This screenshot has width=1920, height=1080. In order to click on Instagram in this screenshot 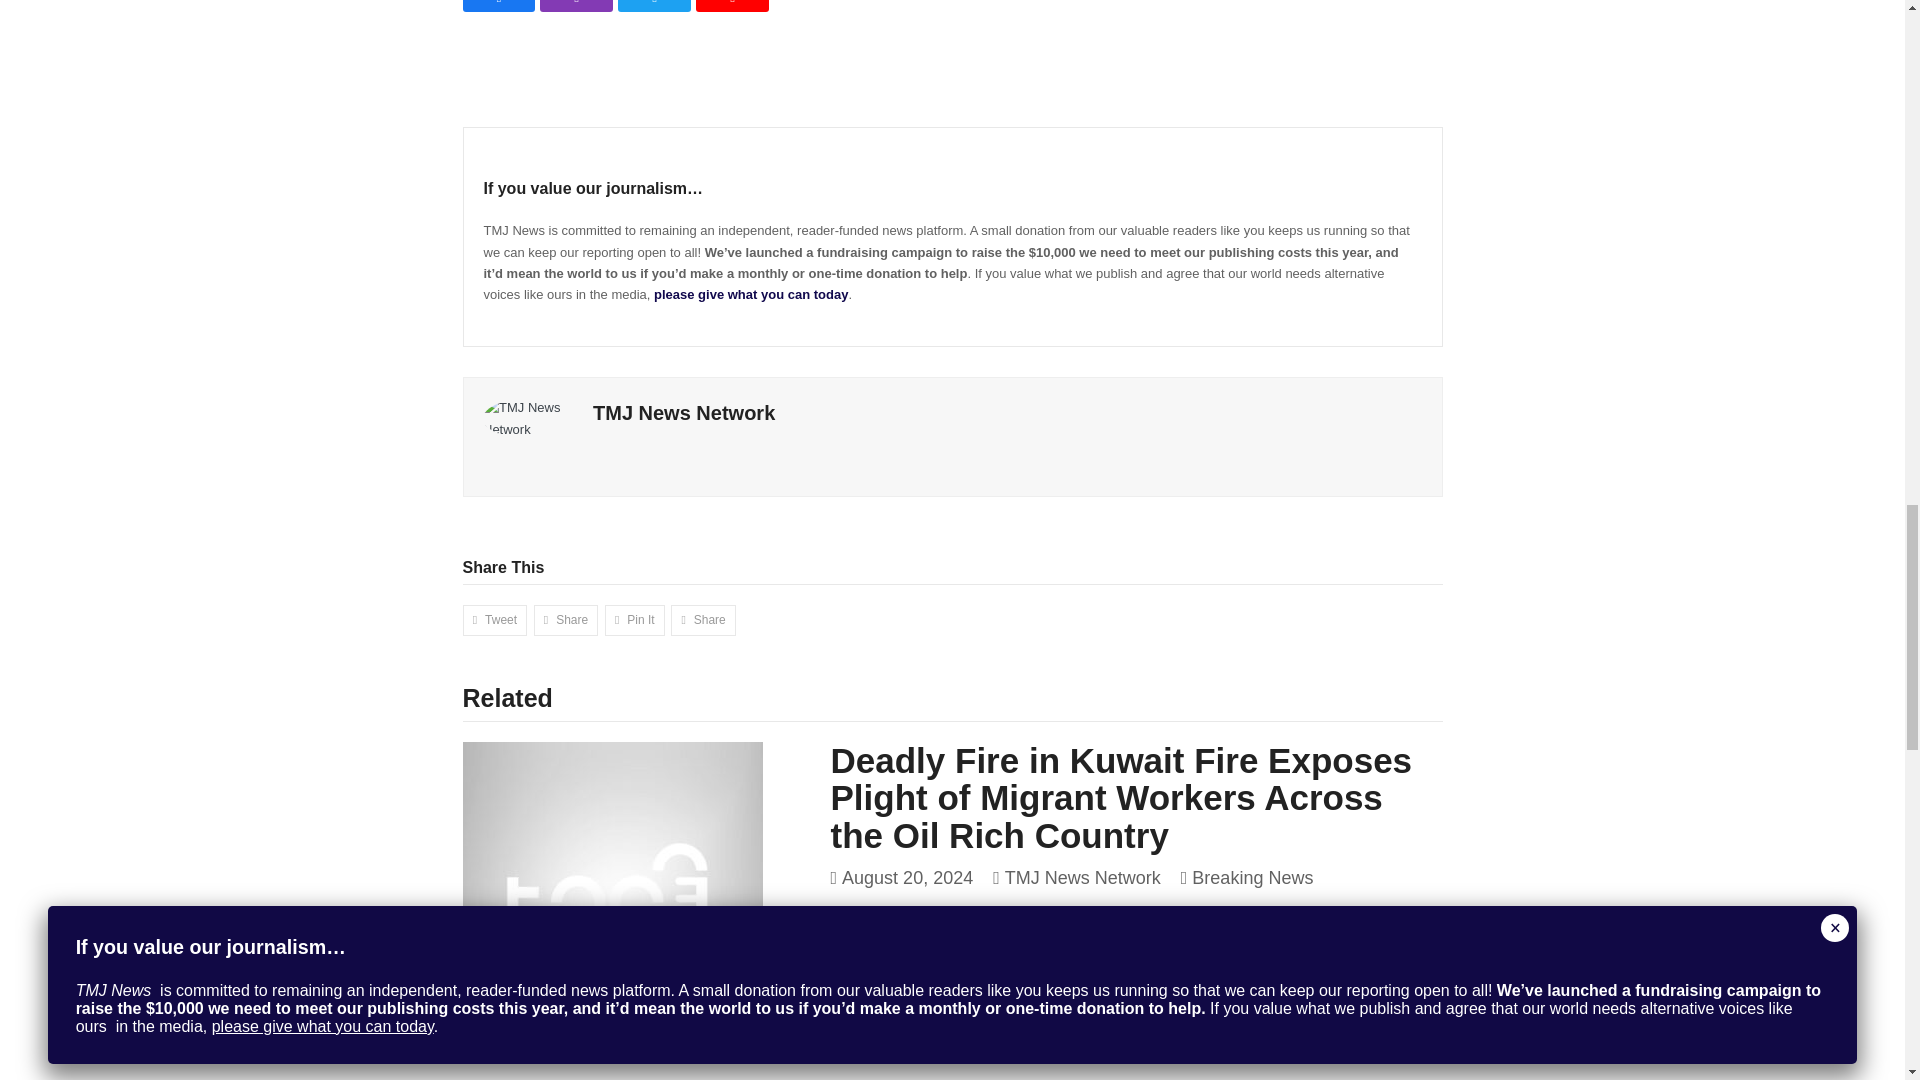, I will do `click(576, 6)`.